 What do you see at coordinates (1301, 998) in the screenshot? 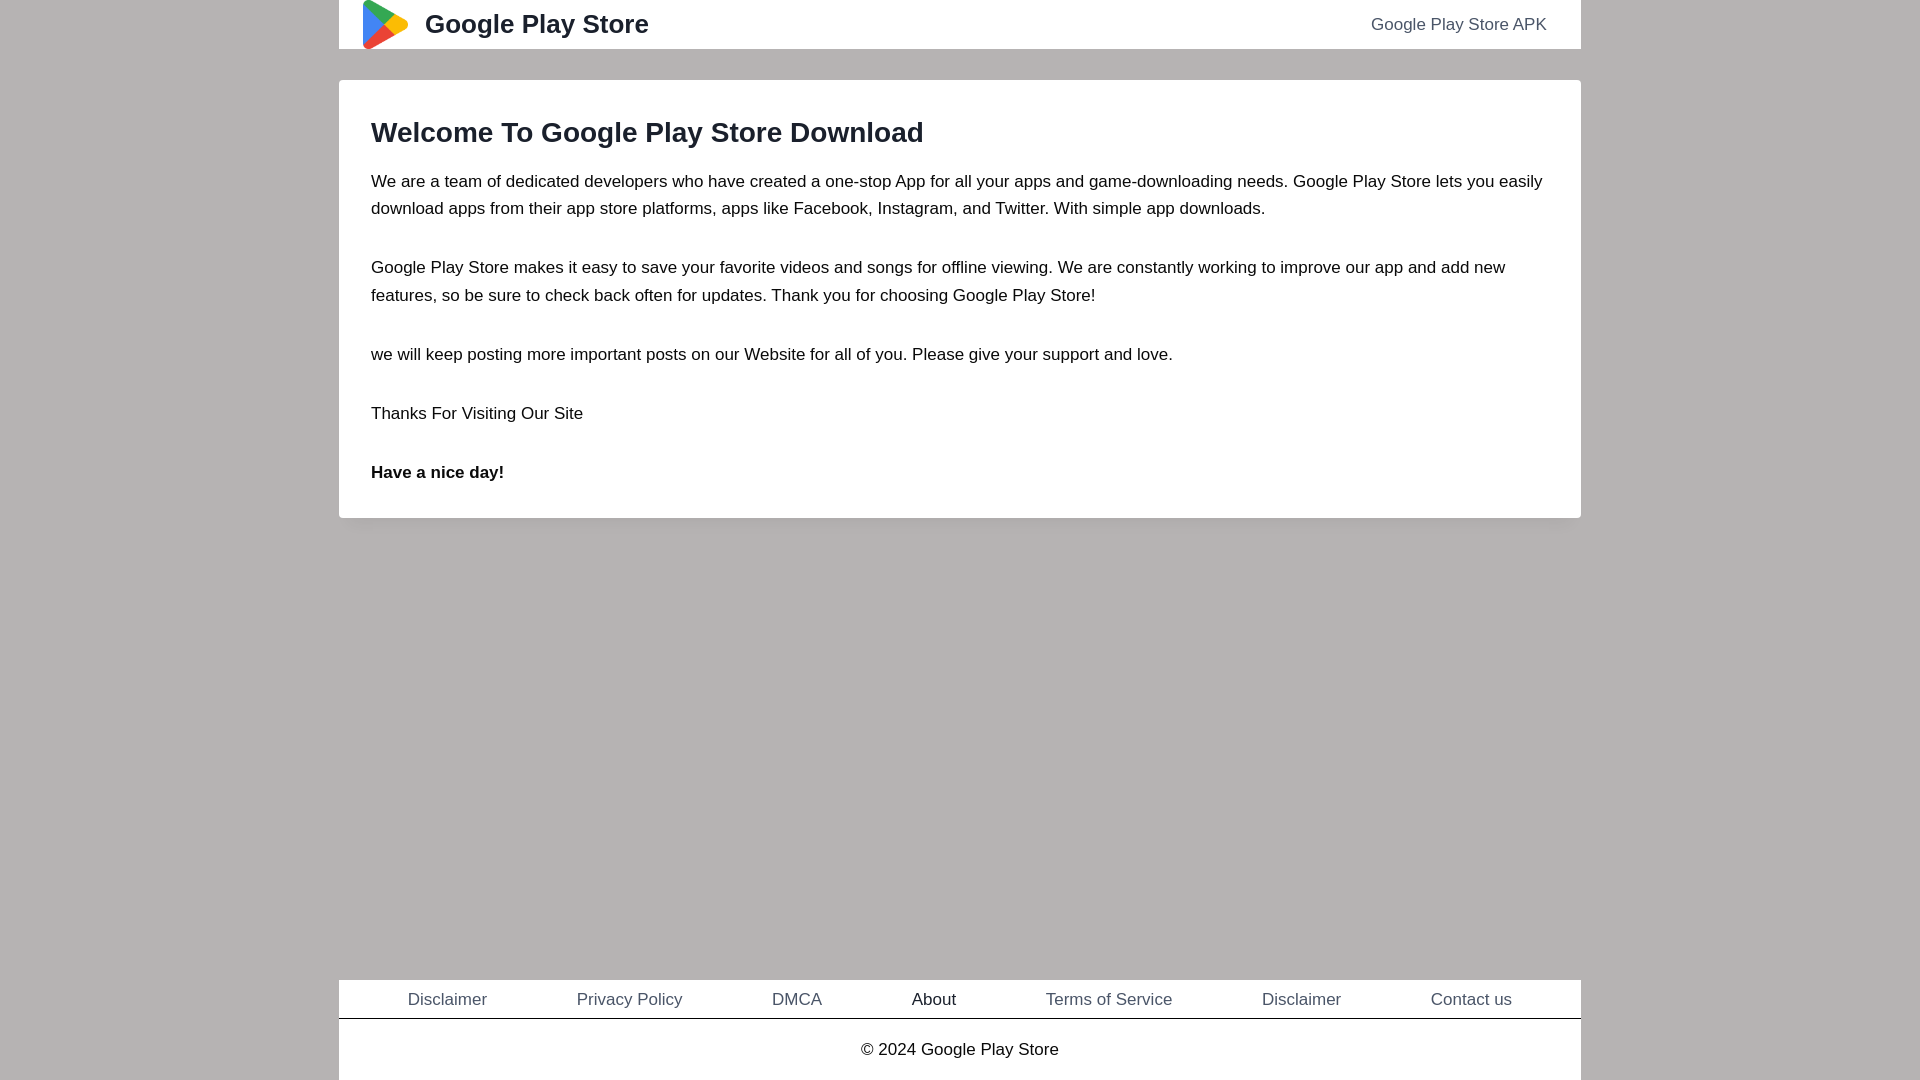
I see `Disclaimer` at bounding box center [1301, 998].